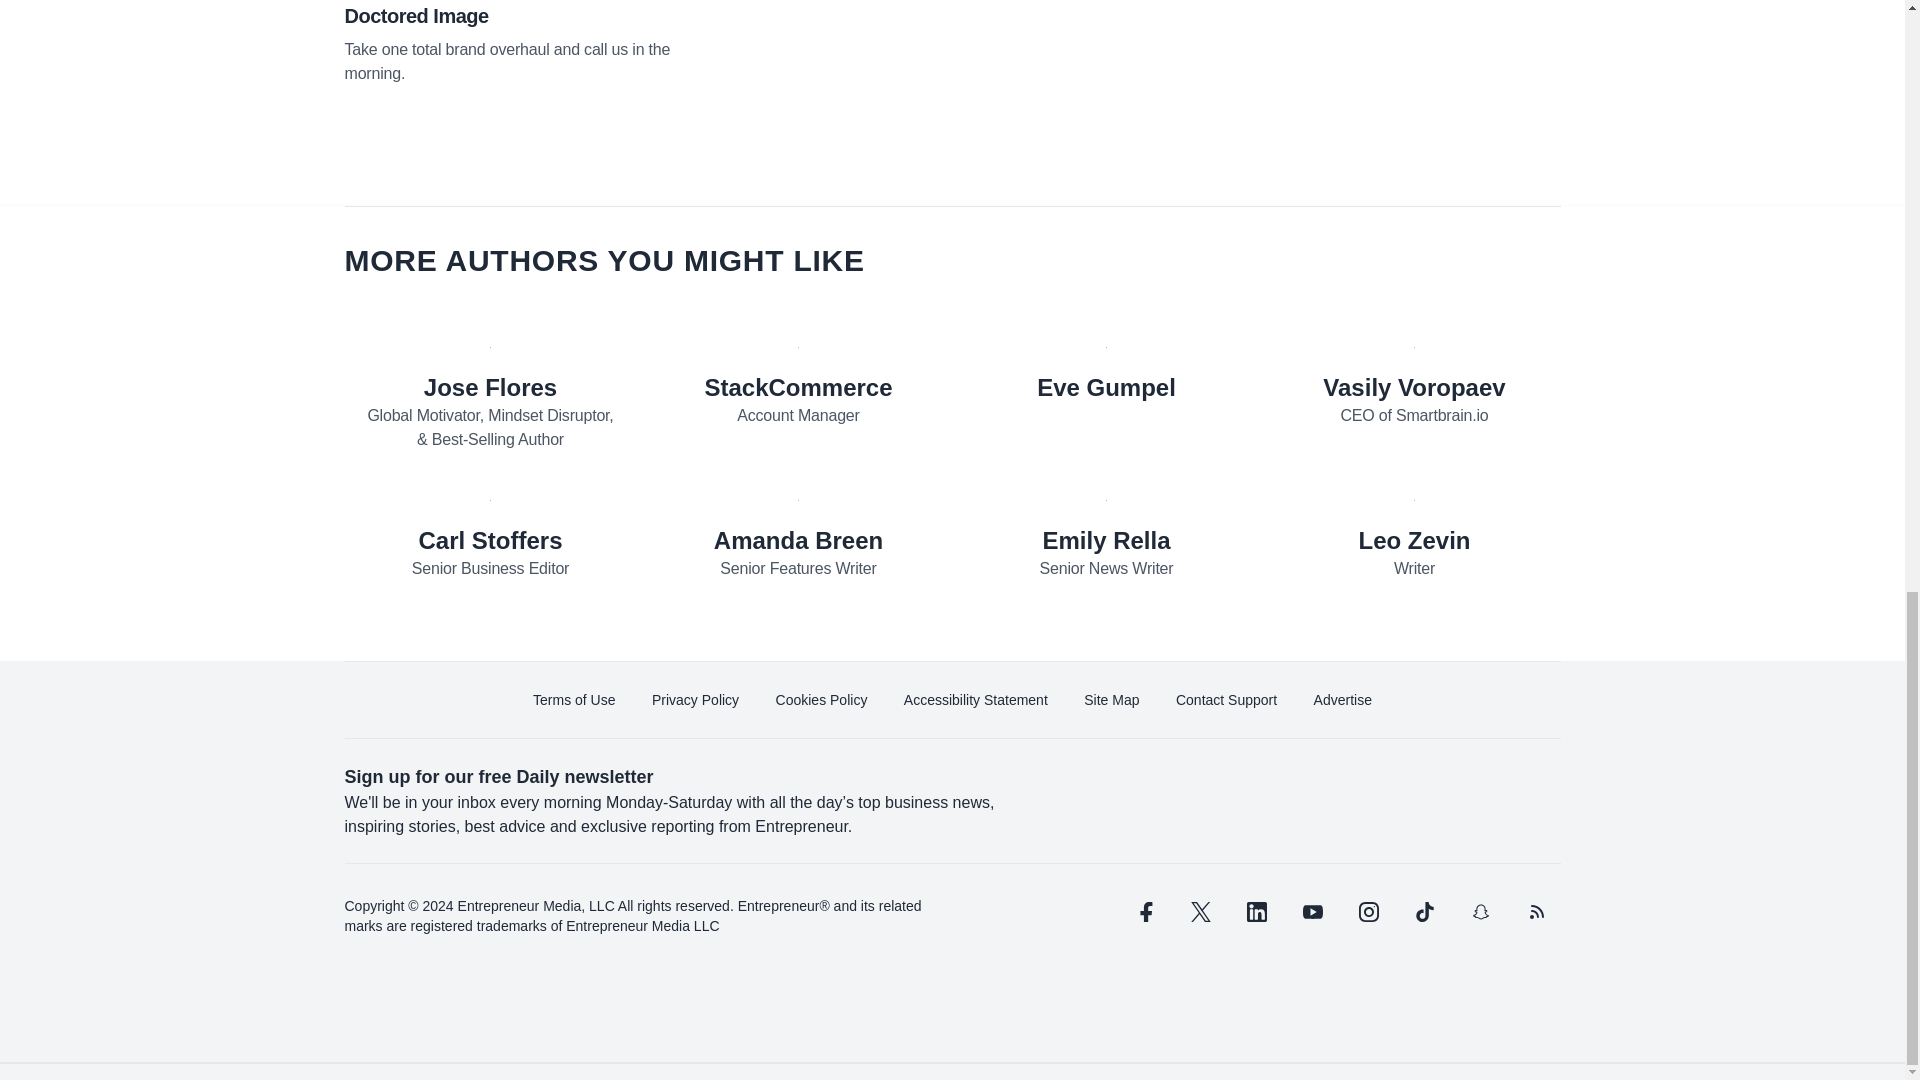 The width and height of the screenshot is (1920, 1080). What do you see at coordinates (1536, 912) in the screenshot?
I see `rss` at bounding box center [1536, 912].